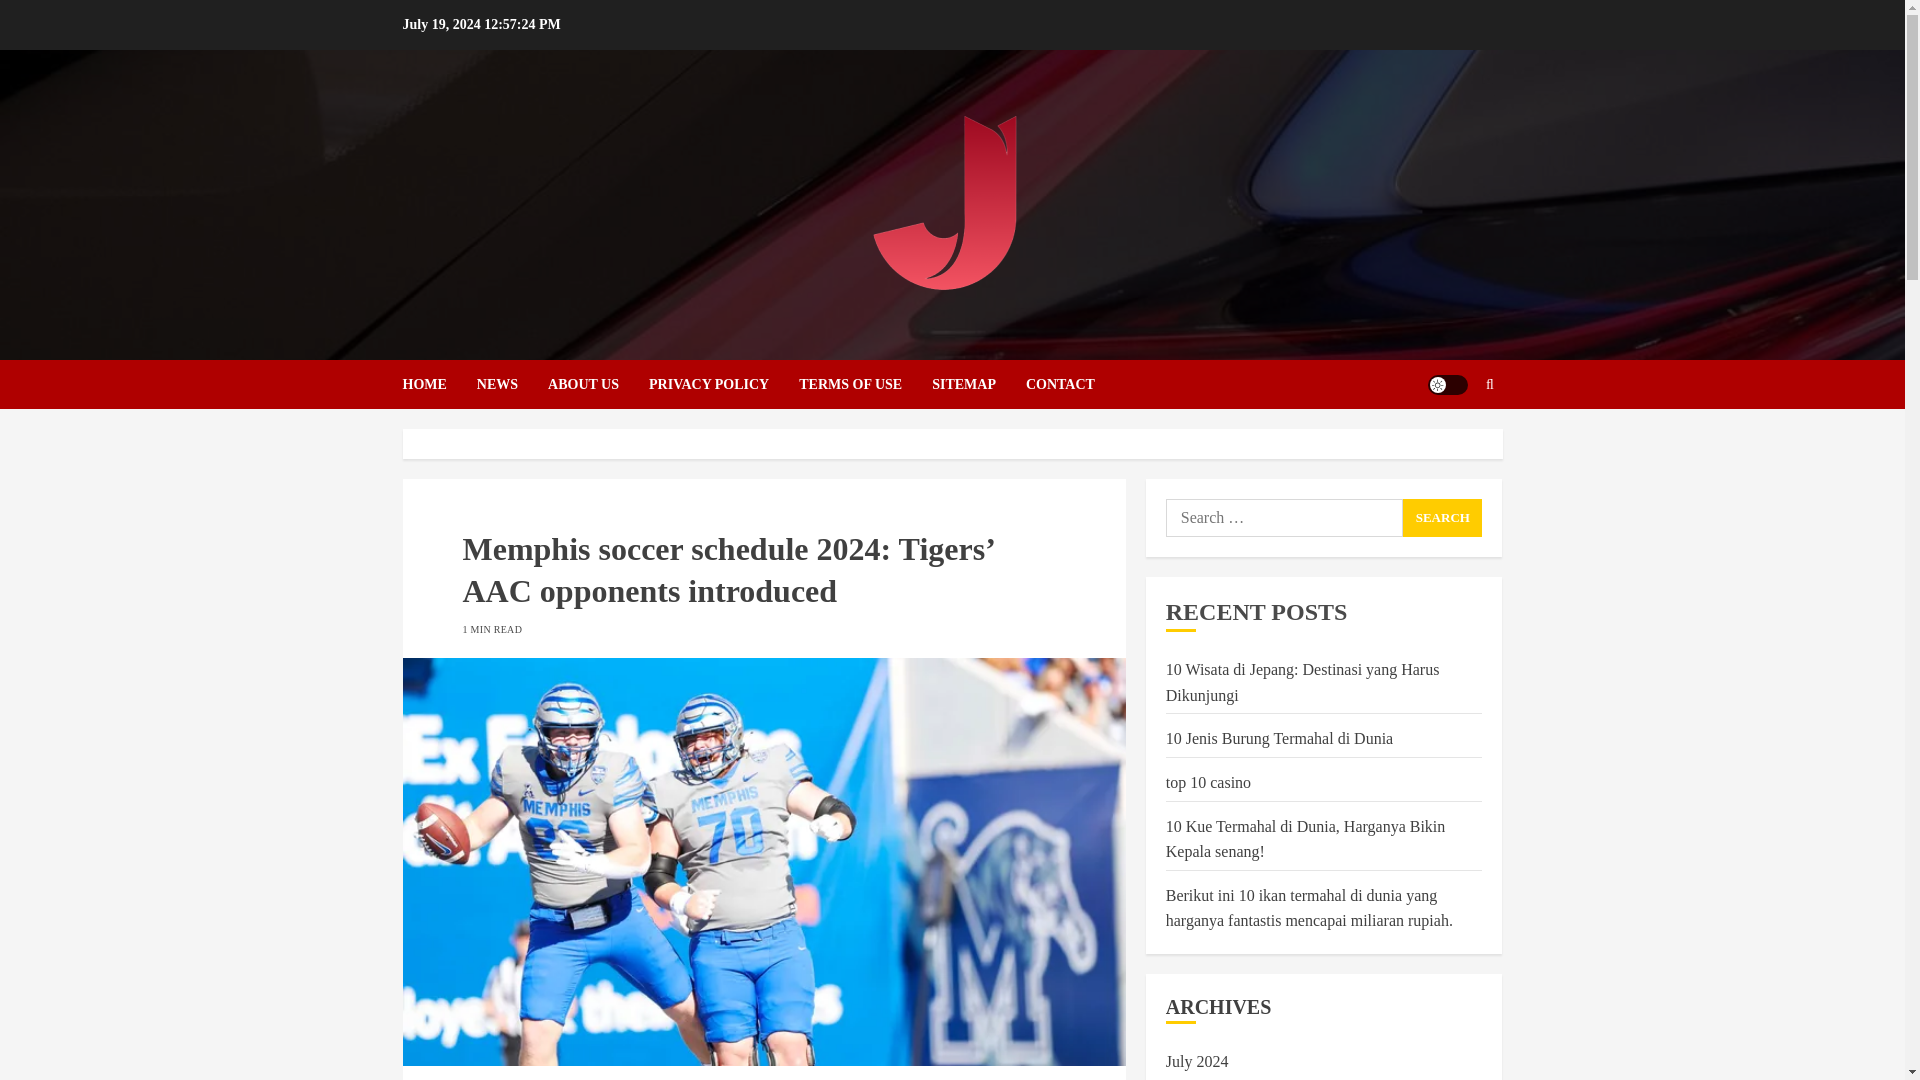 The height and width of the screenshot is (1080, 1920). I want to click on Search, so click(1442, 517).